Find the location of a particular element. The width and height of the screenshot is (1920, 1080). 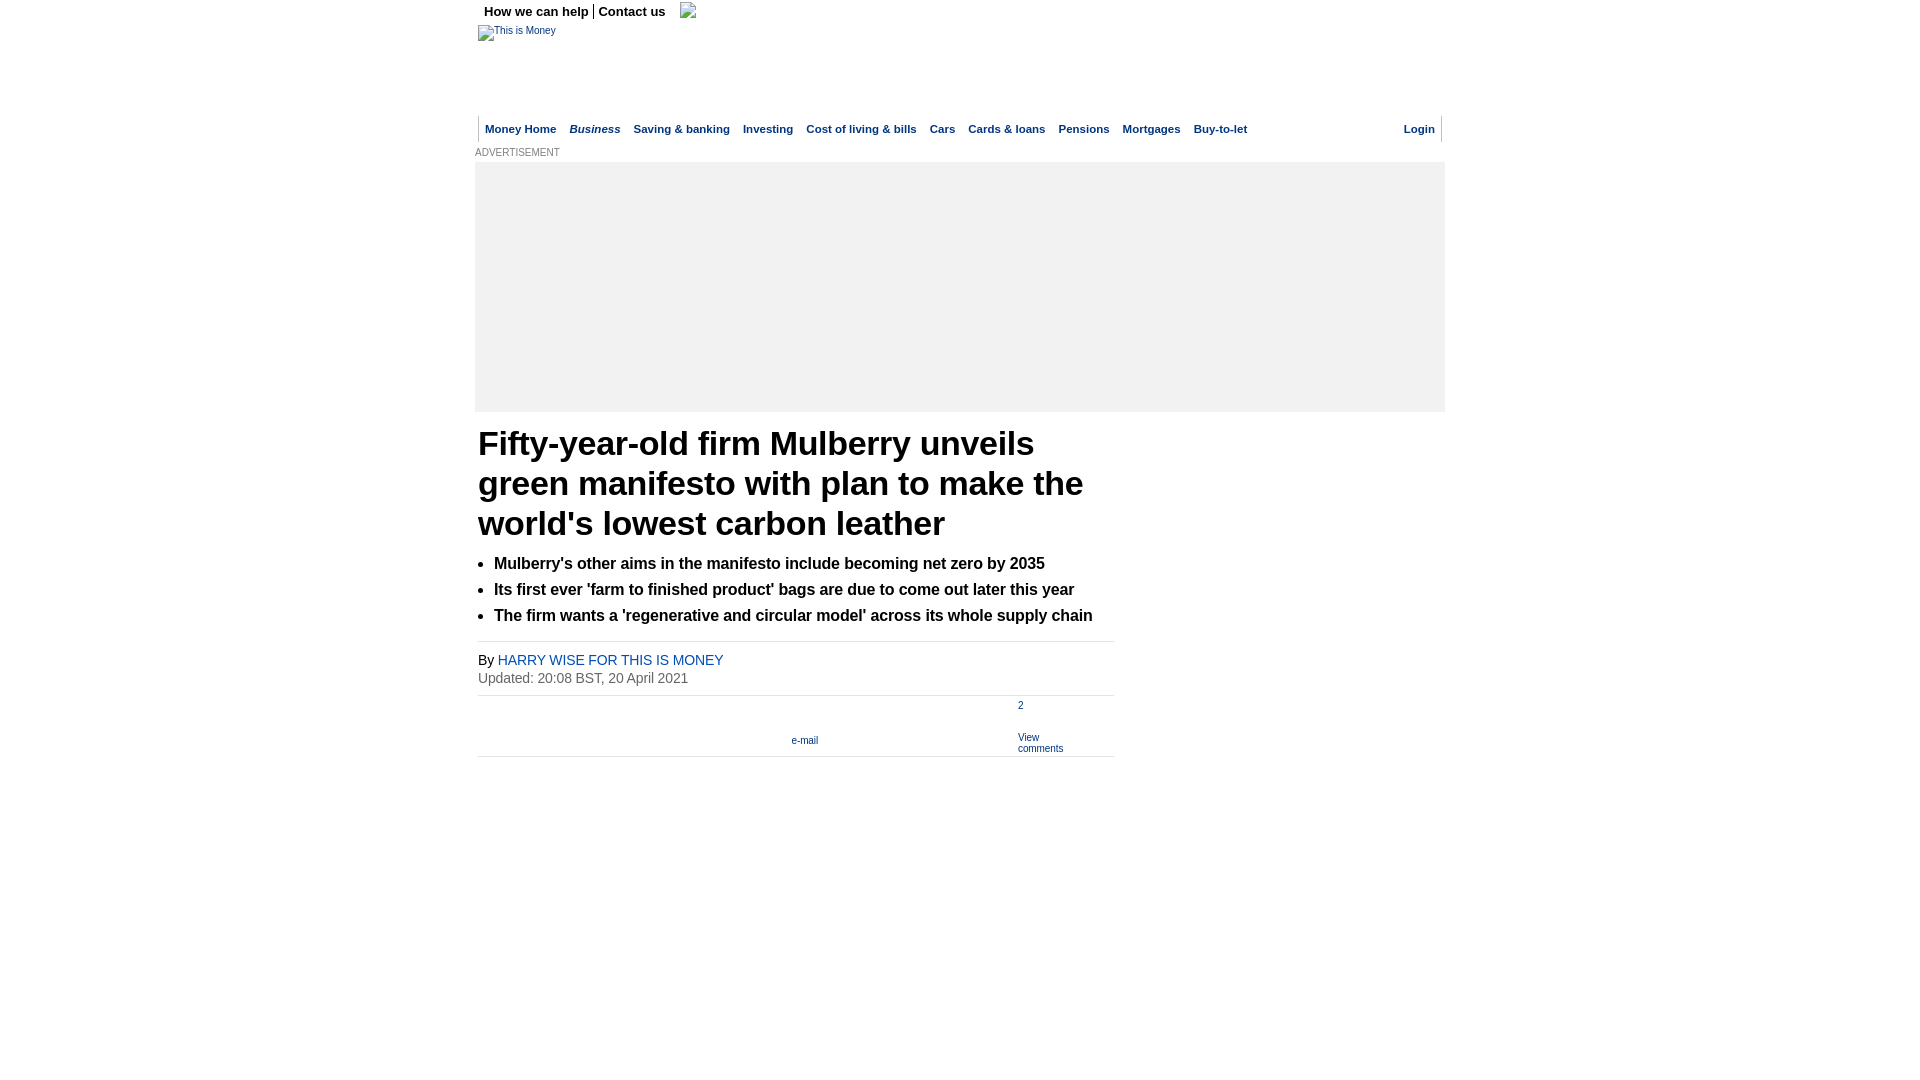

Cars is located at coordinates (942, 129).